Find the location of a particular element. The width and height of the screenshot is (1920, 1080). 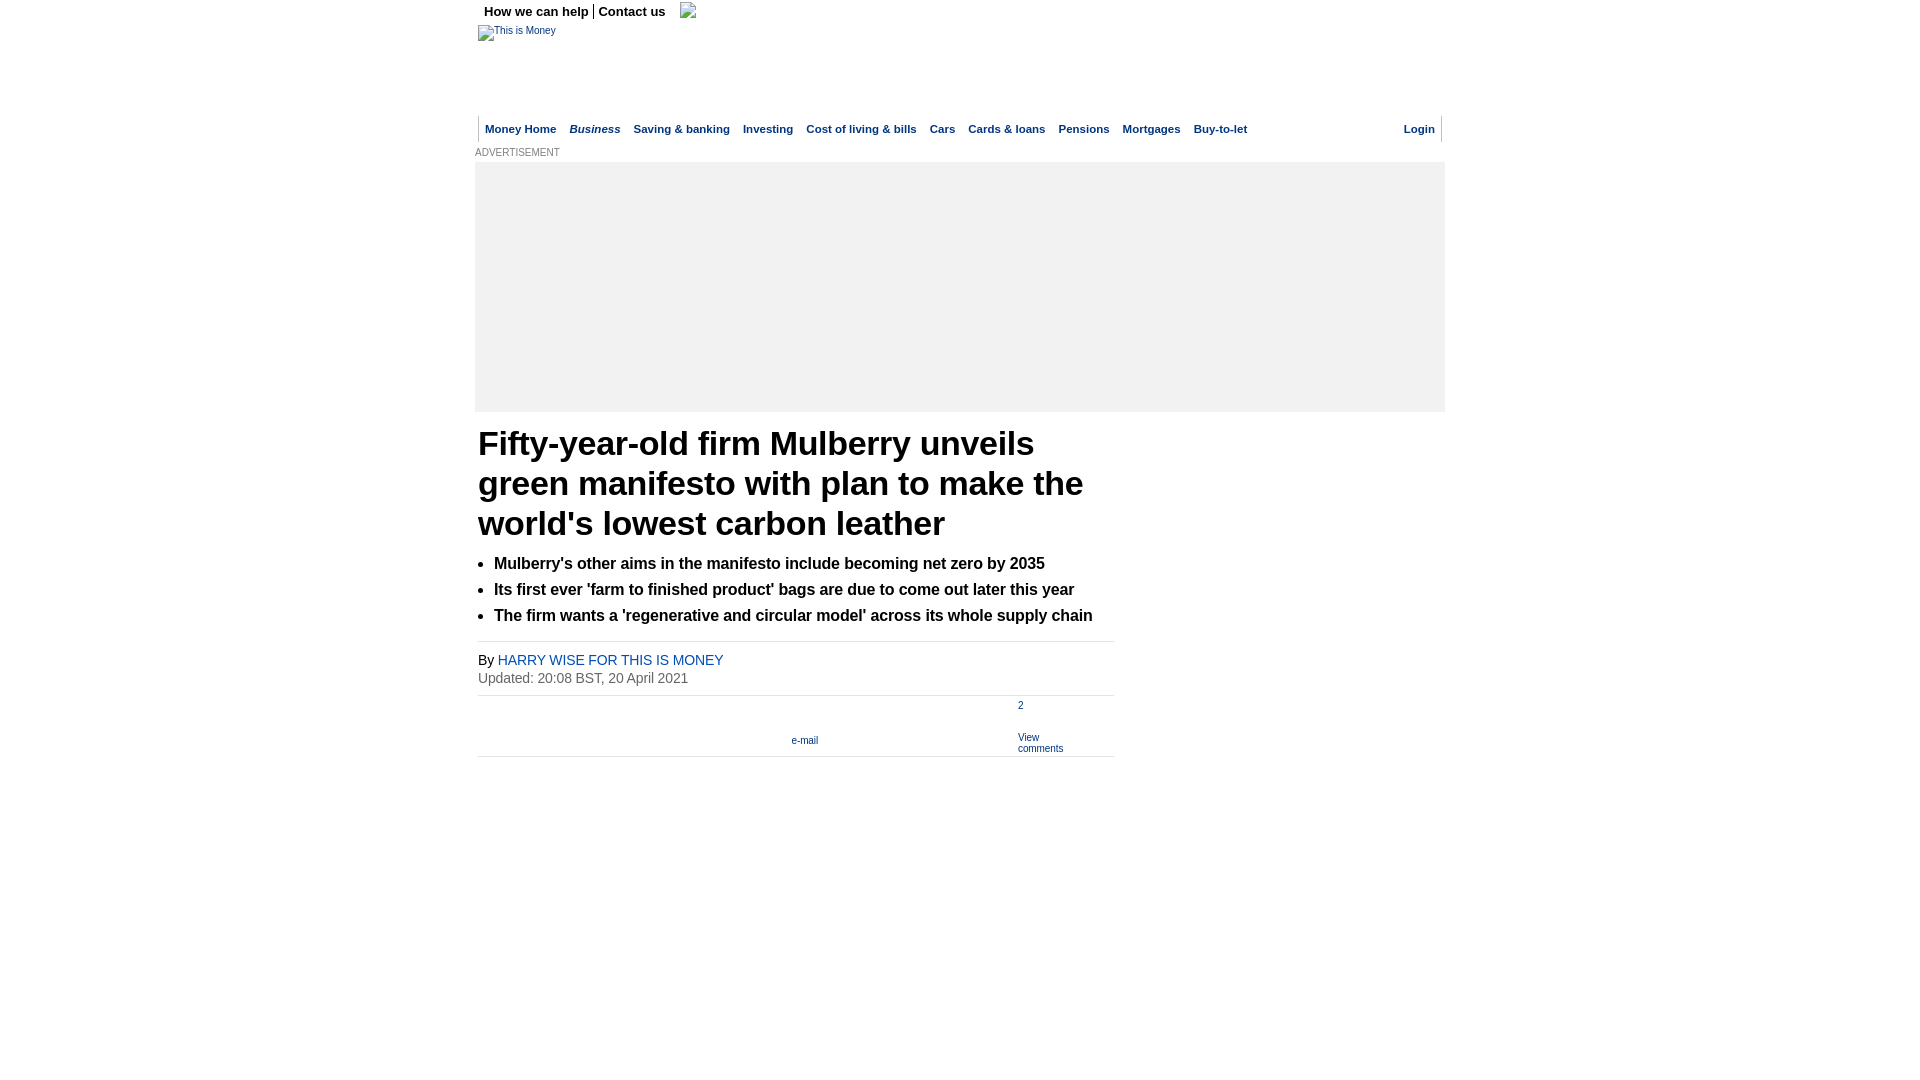

Cars is located at coordinates (942, 129).